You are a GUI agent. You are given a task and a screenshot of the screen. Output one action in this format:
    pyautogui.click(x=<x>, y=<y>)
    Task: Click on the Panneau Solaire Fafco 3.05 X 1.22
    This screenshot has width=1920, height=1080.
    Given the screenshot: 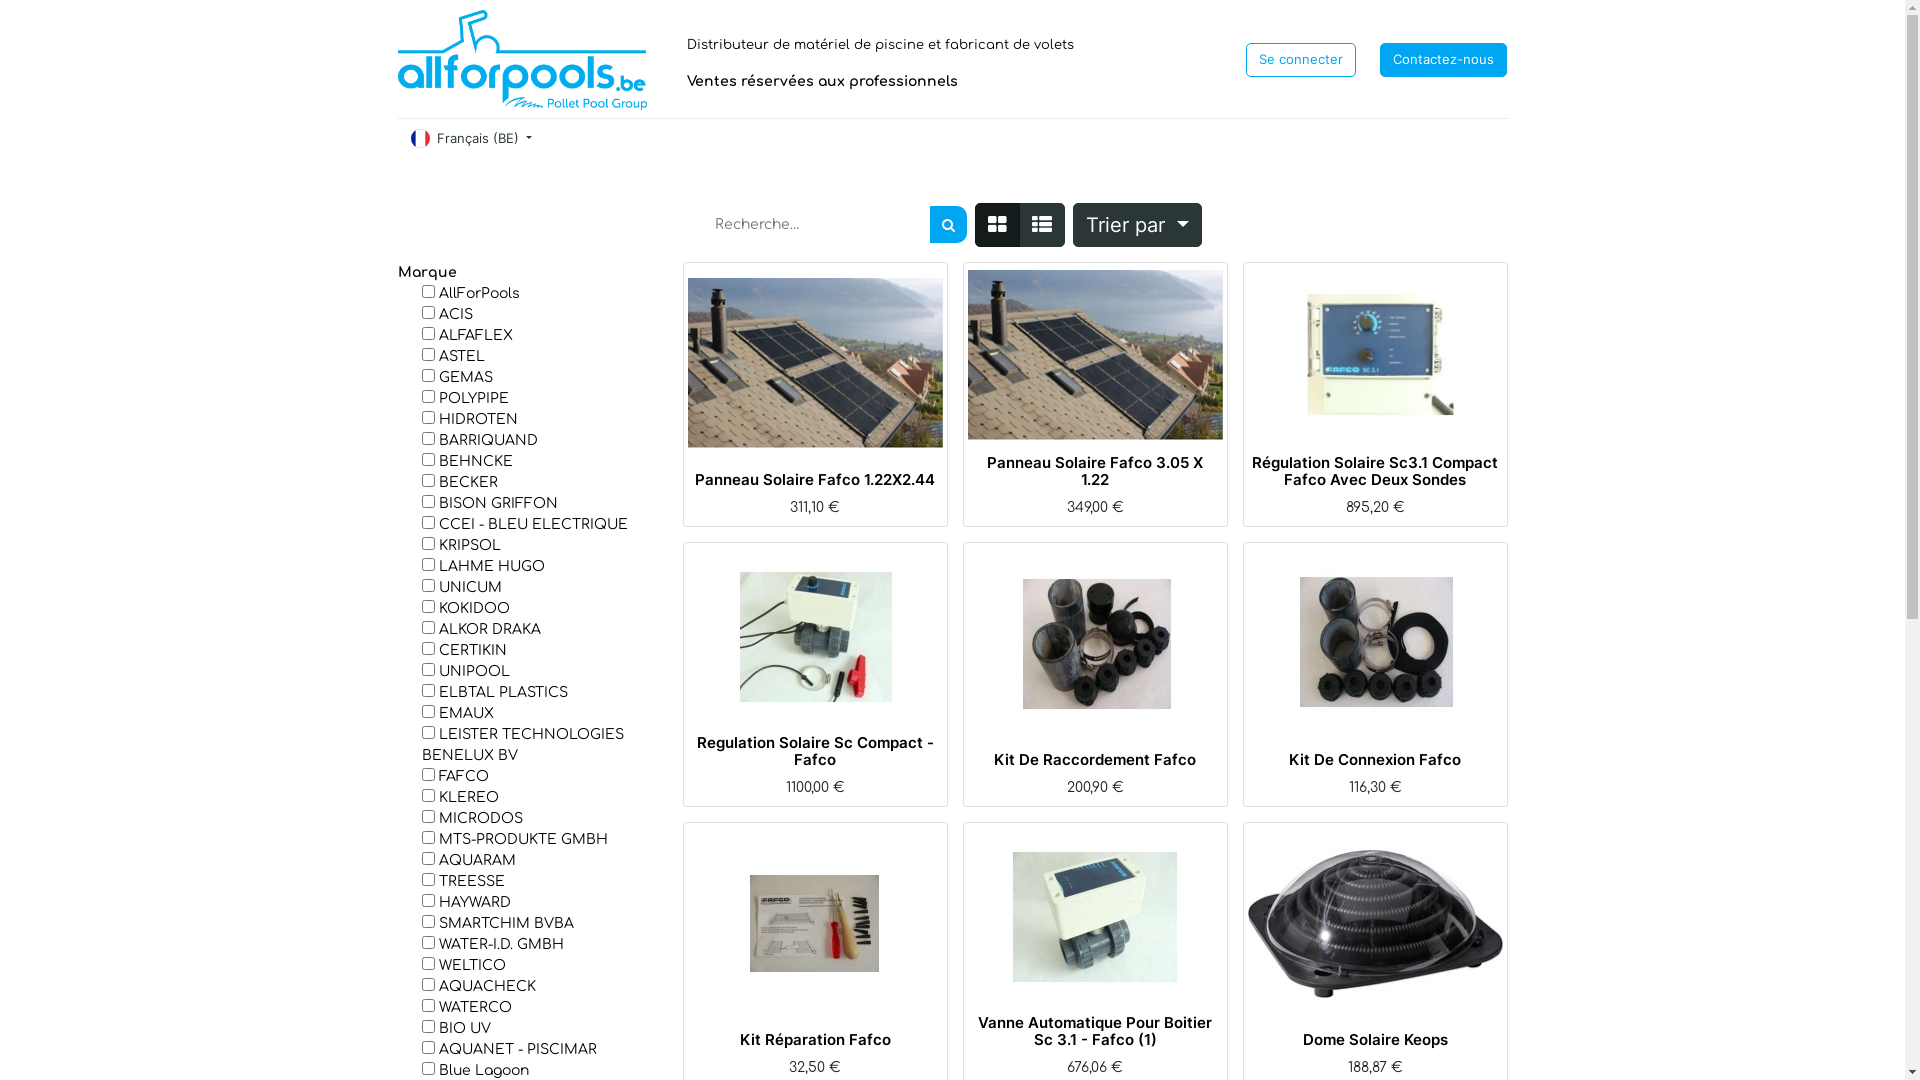 What is the action you would take?
    pyautogui.click(x=1095, y=471)
    